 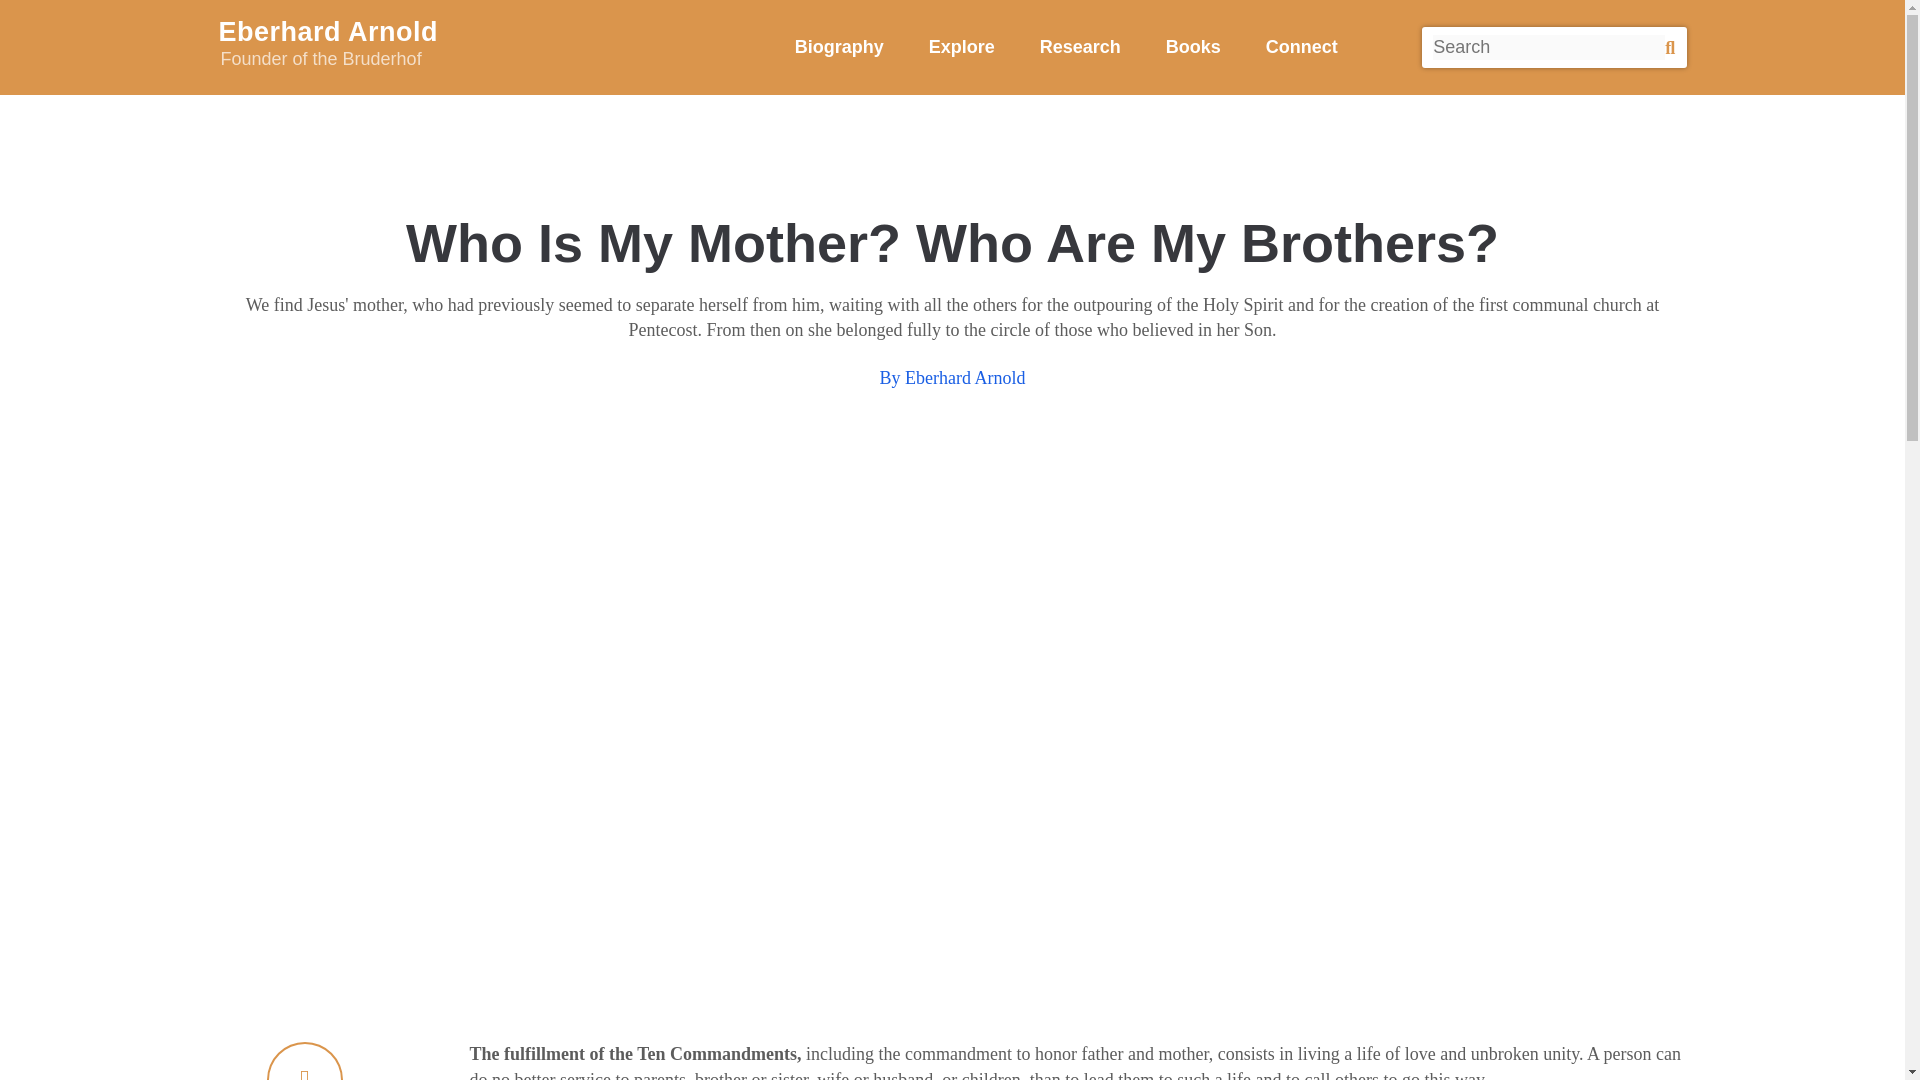 I want to click on Connect, so click(x=1080, y=46).